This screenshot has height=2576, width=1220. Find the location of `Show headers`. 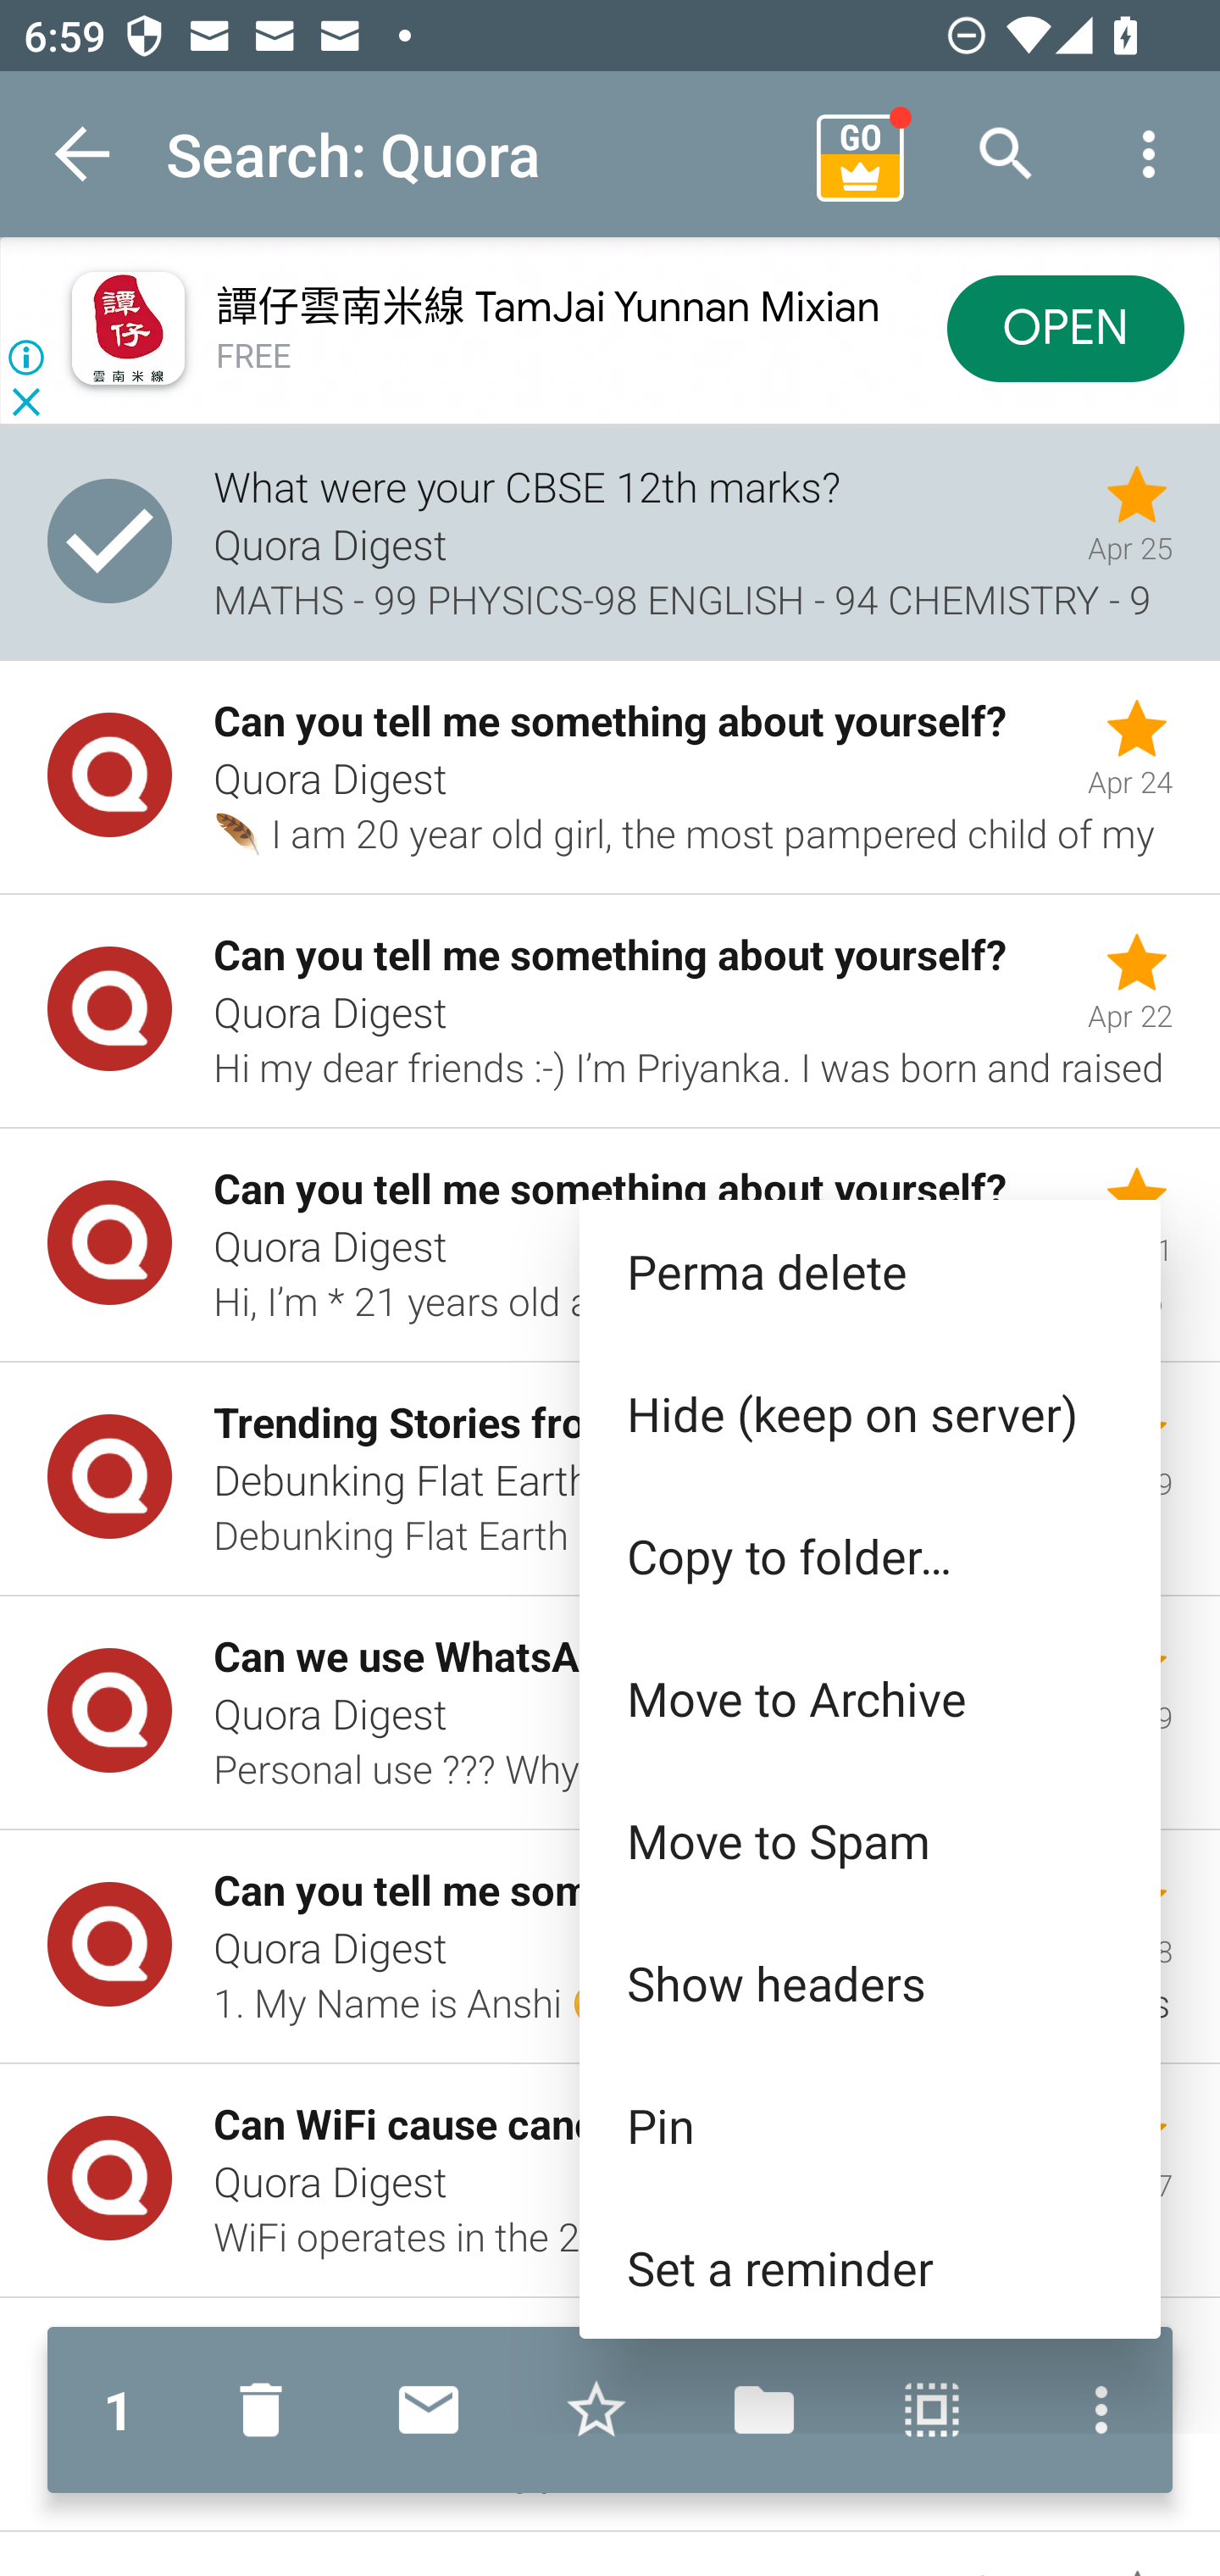

Show headers is located at coordinates (869, 1981).